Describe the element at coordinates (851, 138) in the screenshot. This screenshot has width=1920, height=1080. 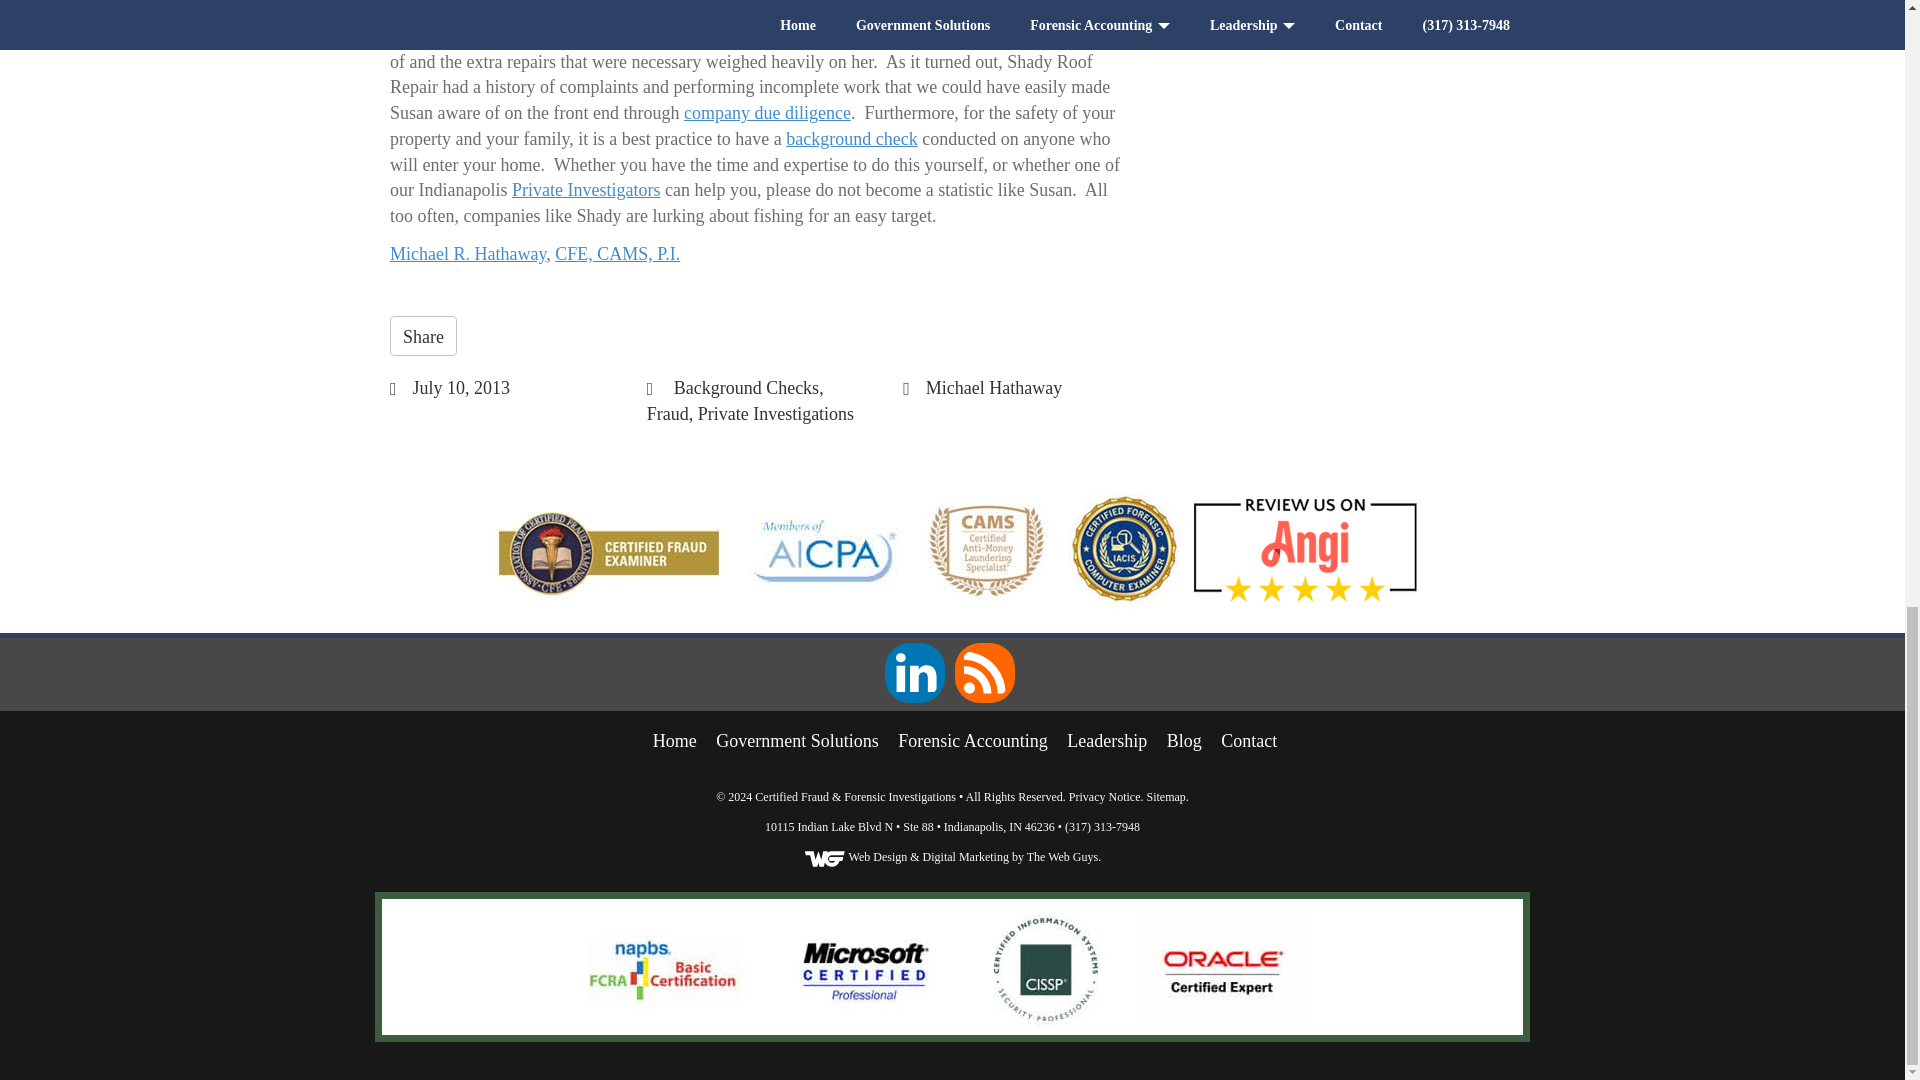
I see `background check` at that location.